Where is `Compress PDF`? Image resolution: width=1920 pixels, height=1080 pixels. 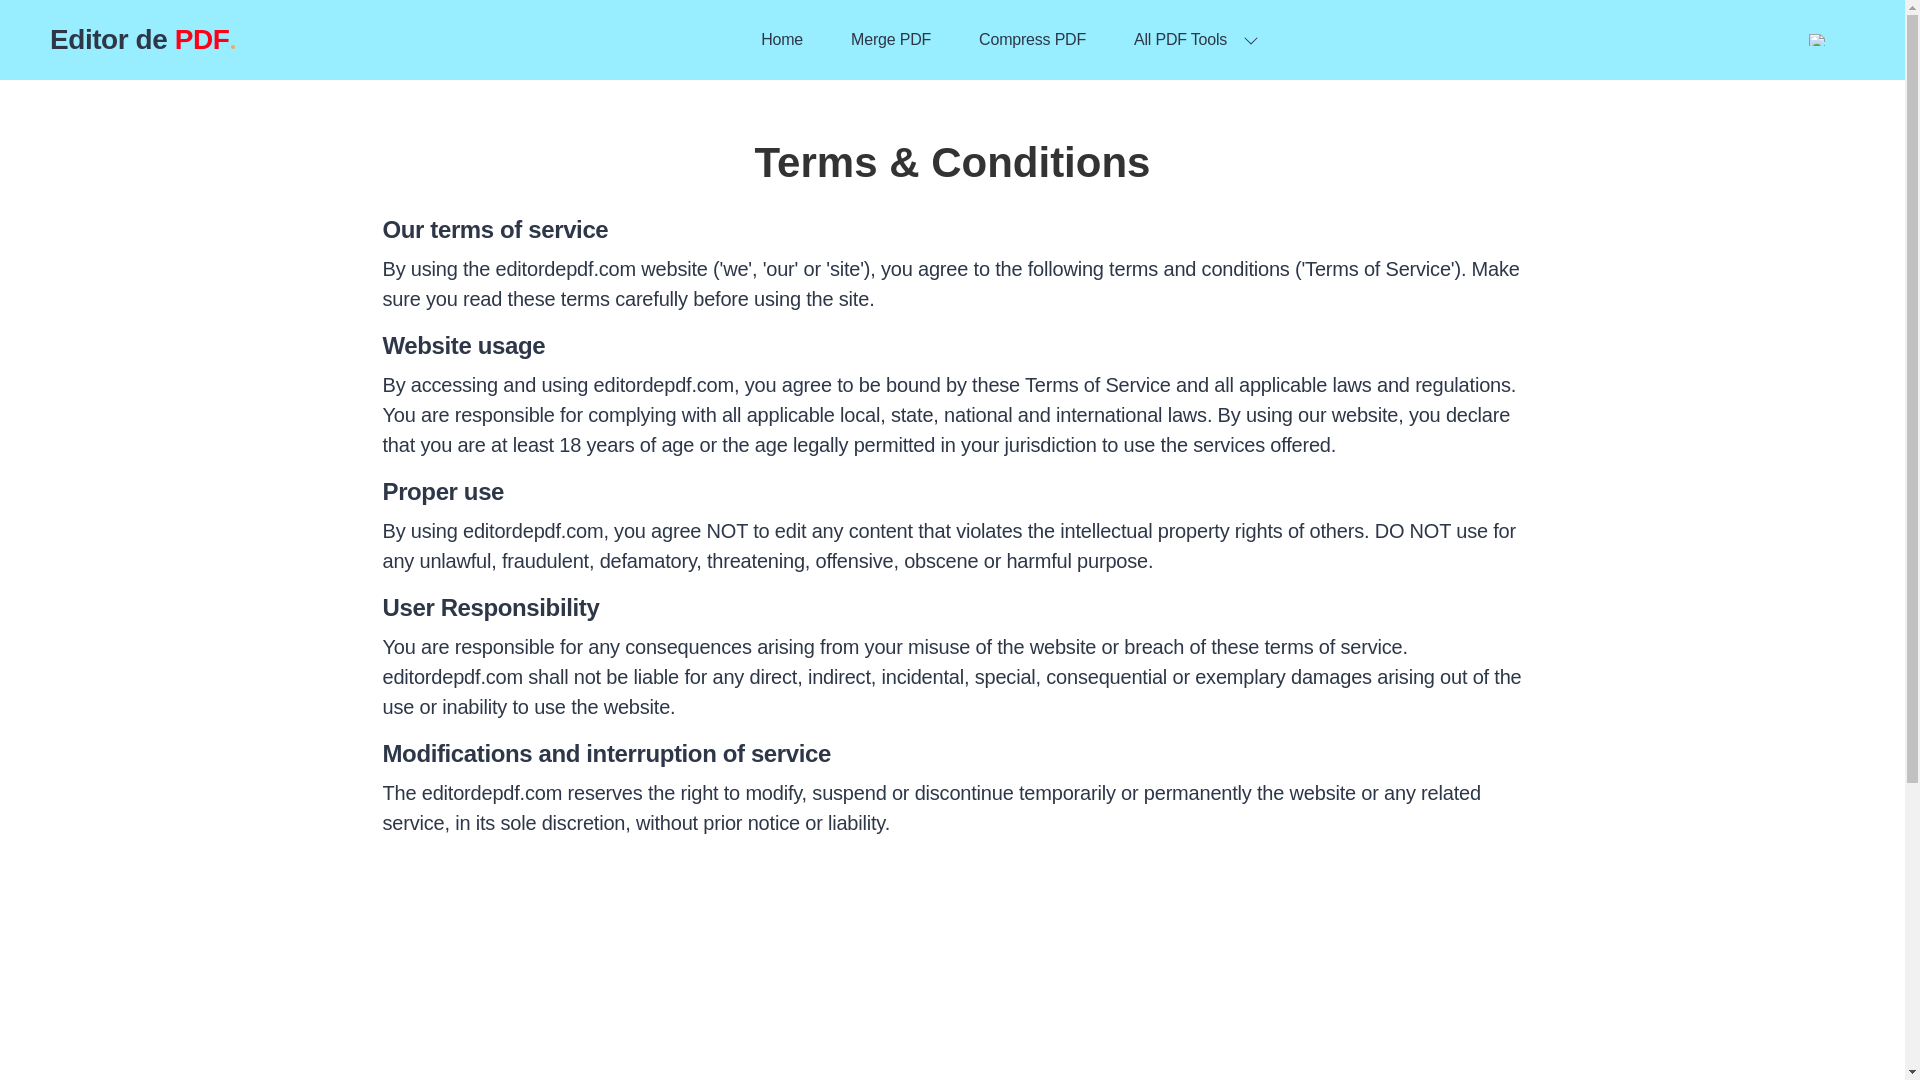
Compress PDF is located at coordinates (610, 145).